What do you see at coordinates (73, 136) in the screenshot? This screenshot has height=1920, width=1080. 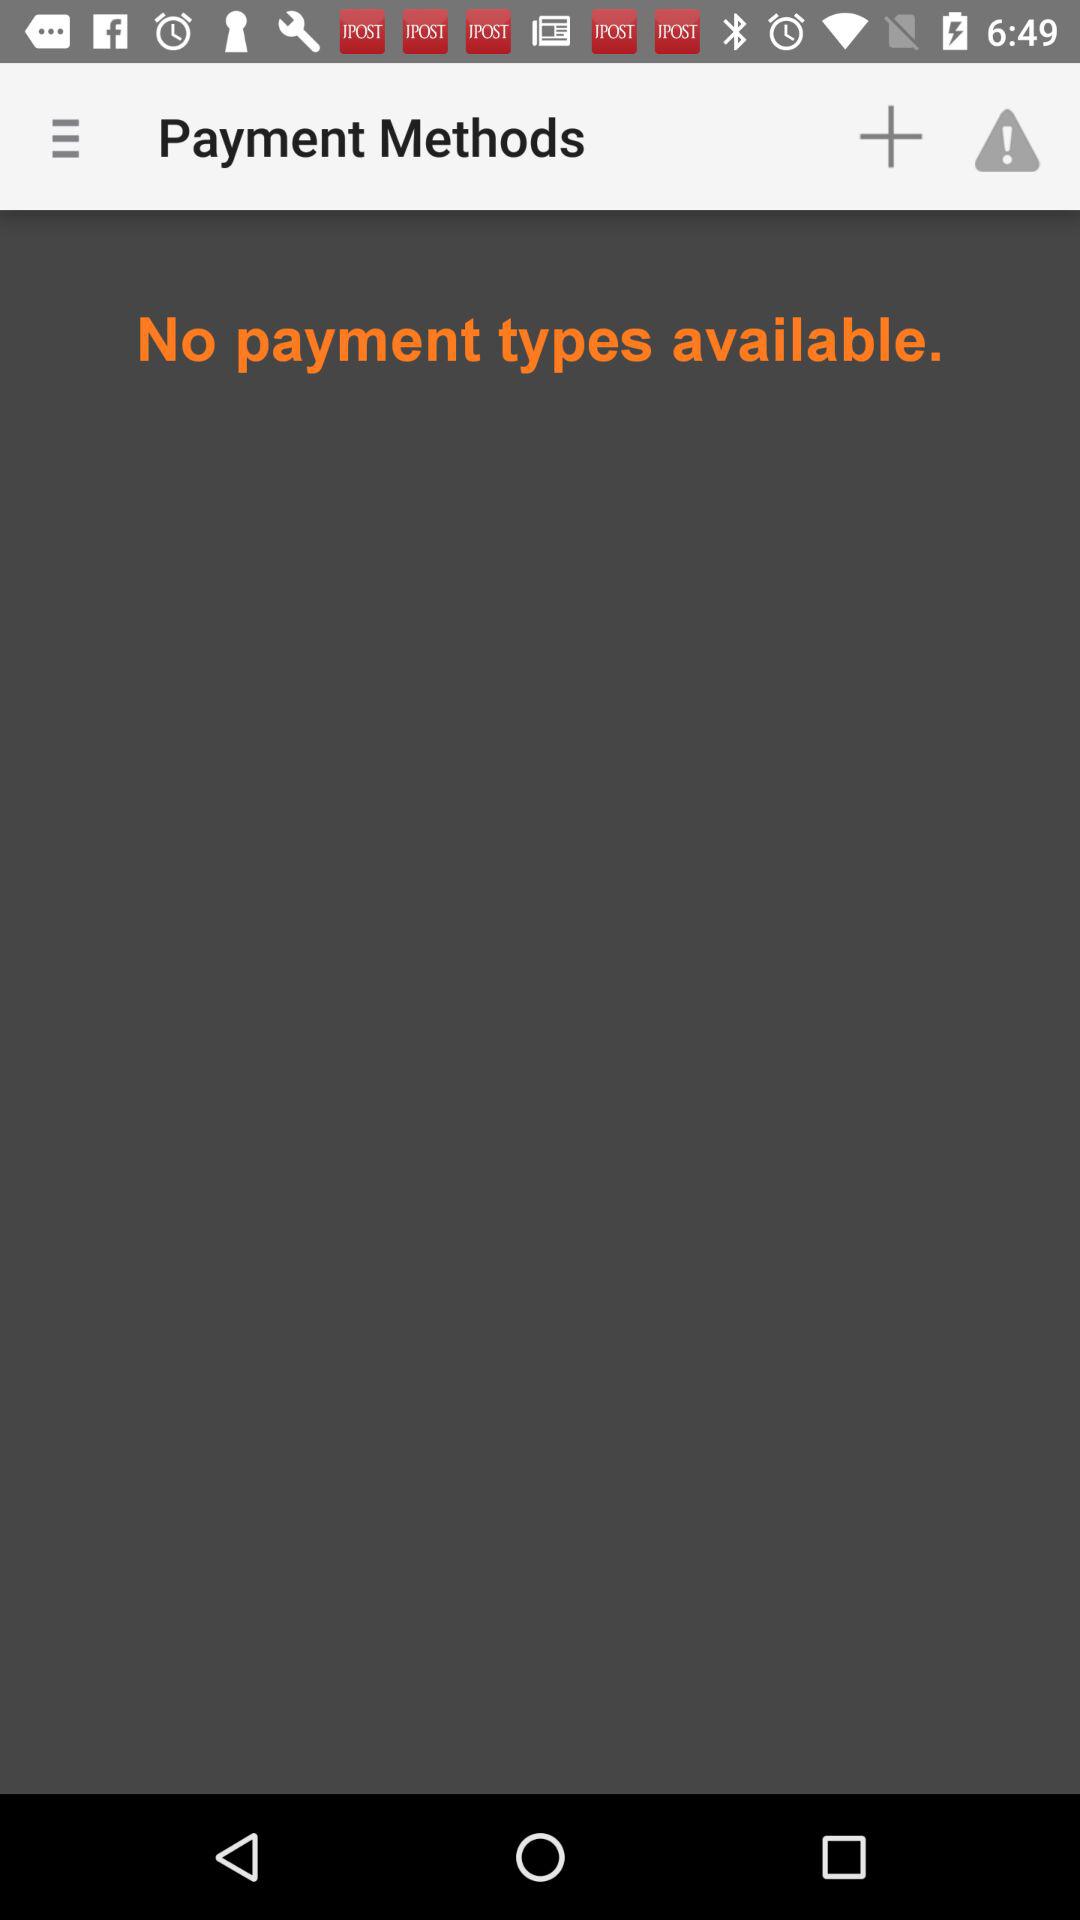 I see `turn off the icon at the top left corner` at bounding box center [73, 136].